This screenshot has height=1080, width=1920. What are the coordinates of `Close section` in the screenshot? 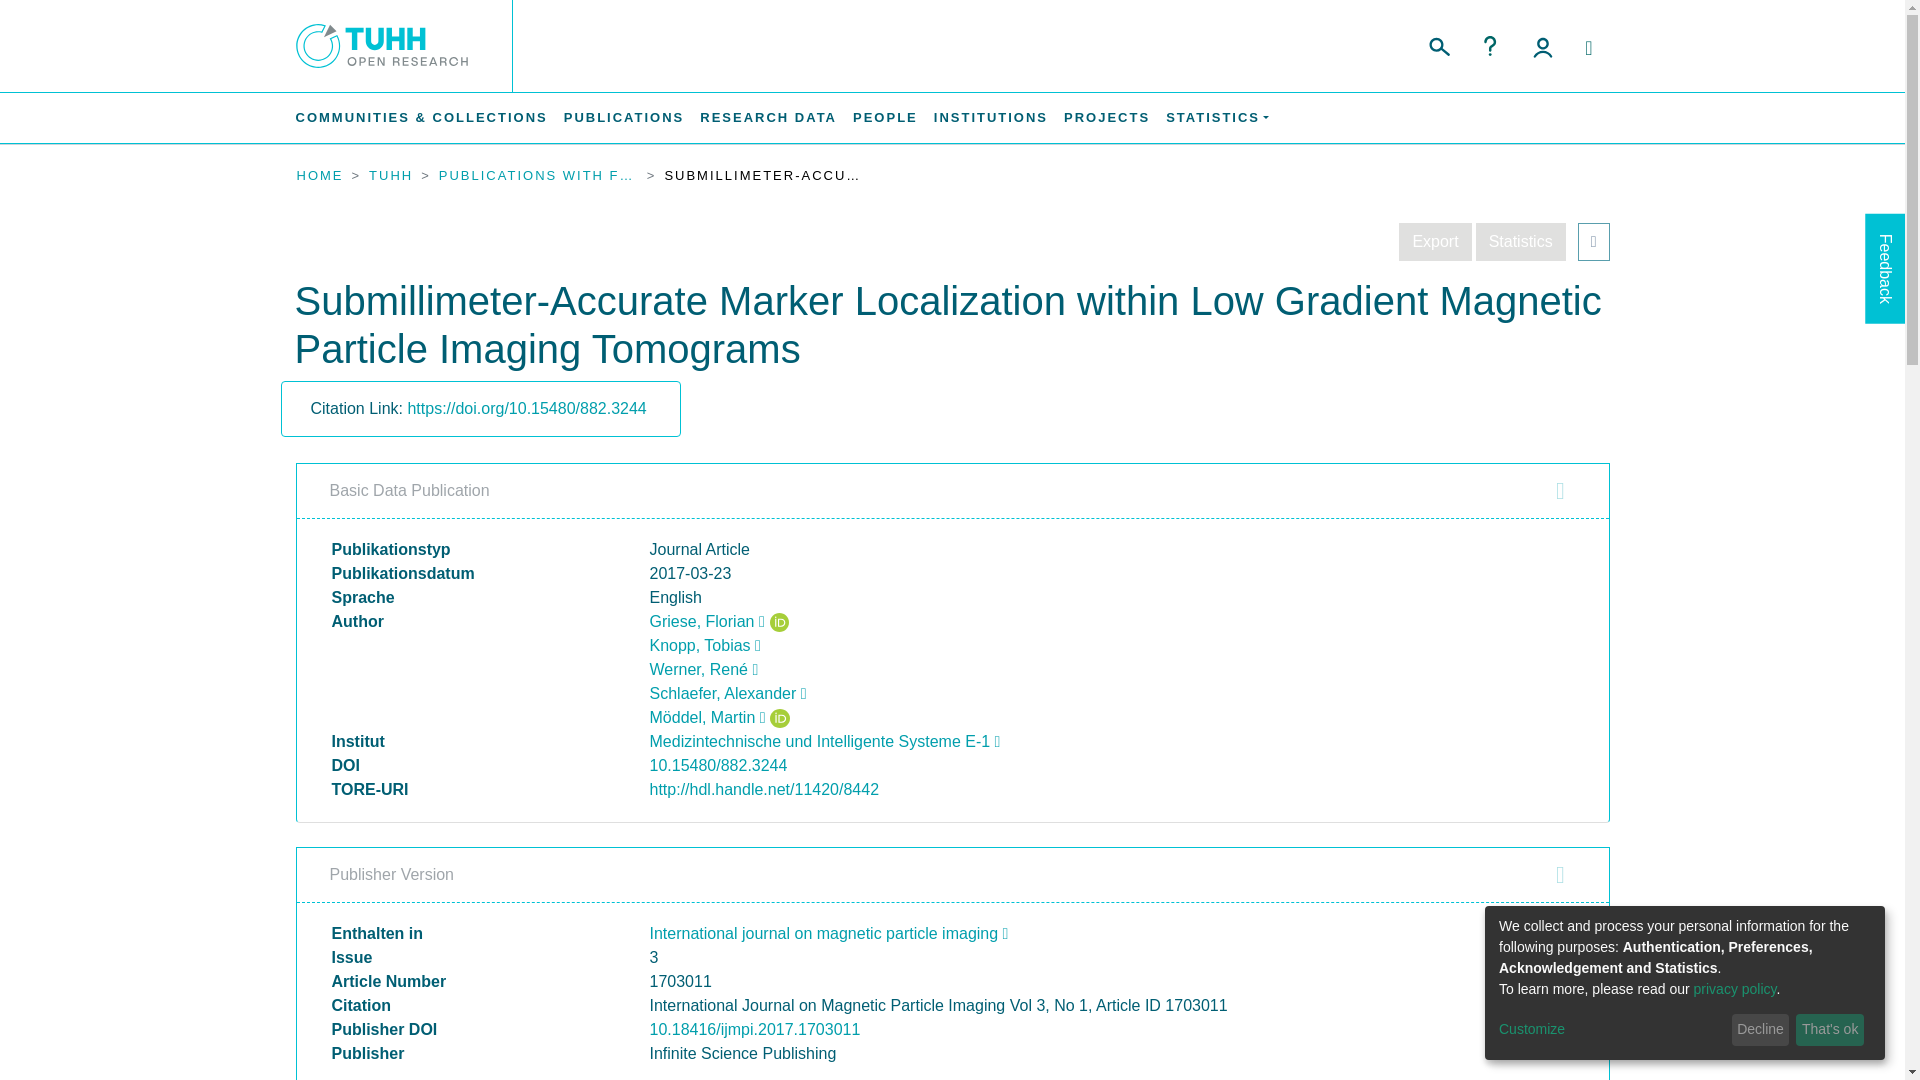 It's located at (1560, 491).